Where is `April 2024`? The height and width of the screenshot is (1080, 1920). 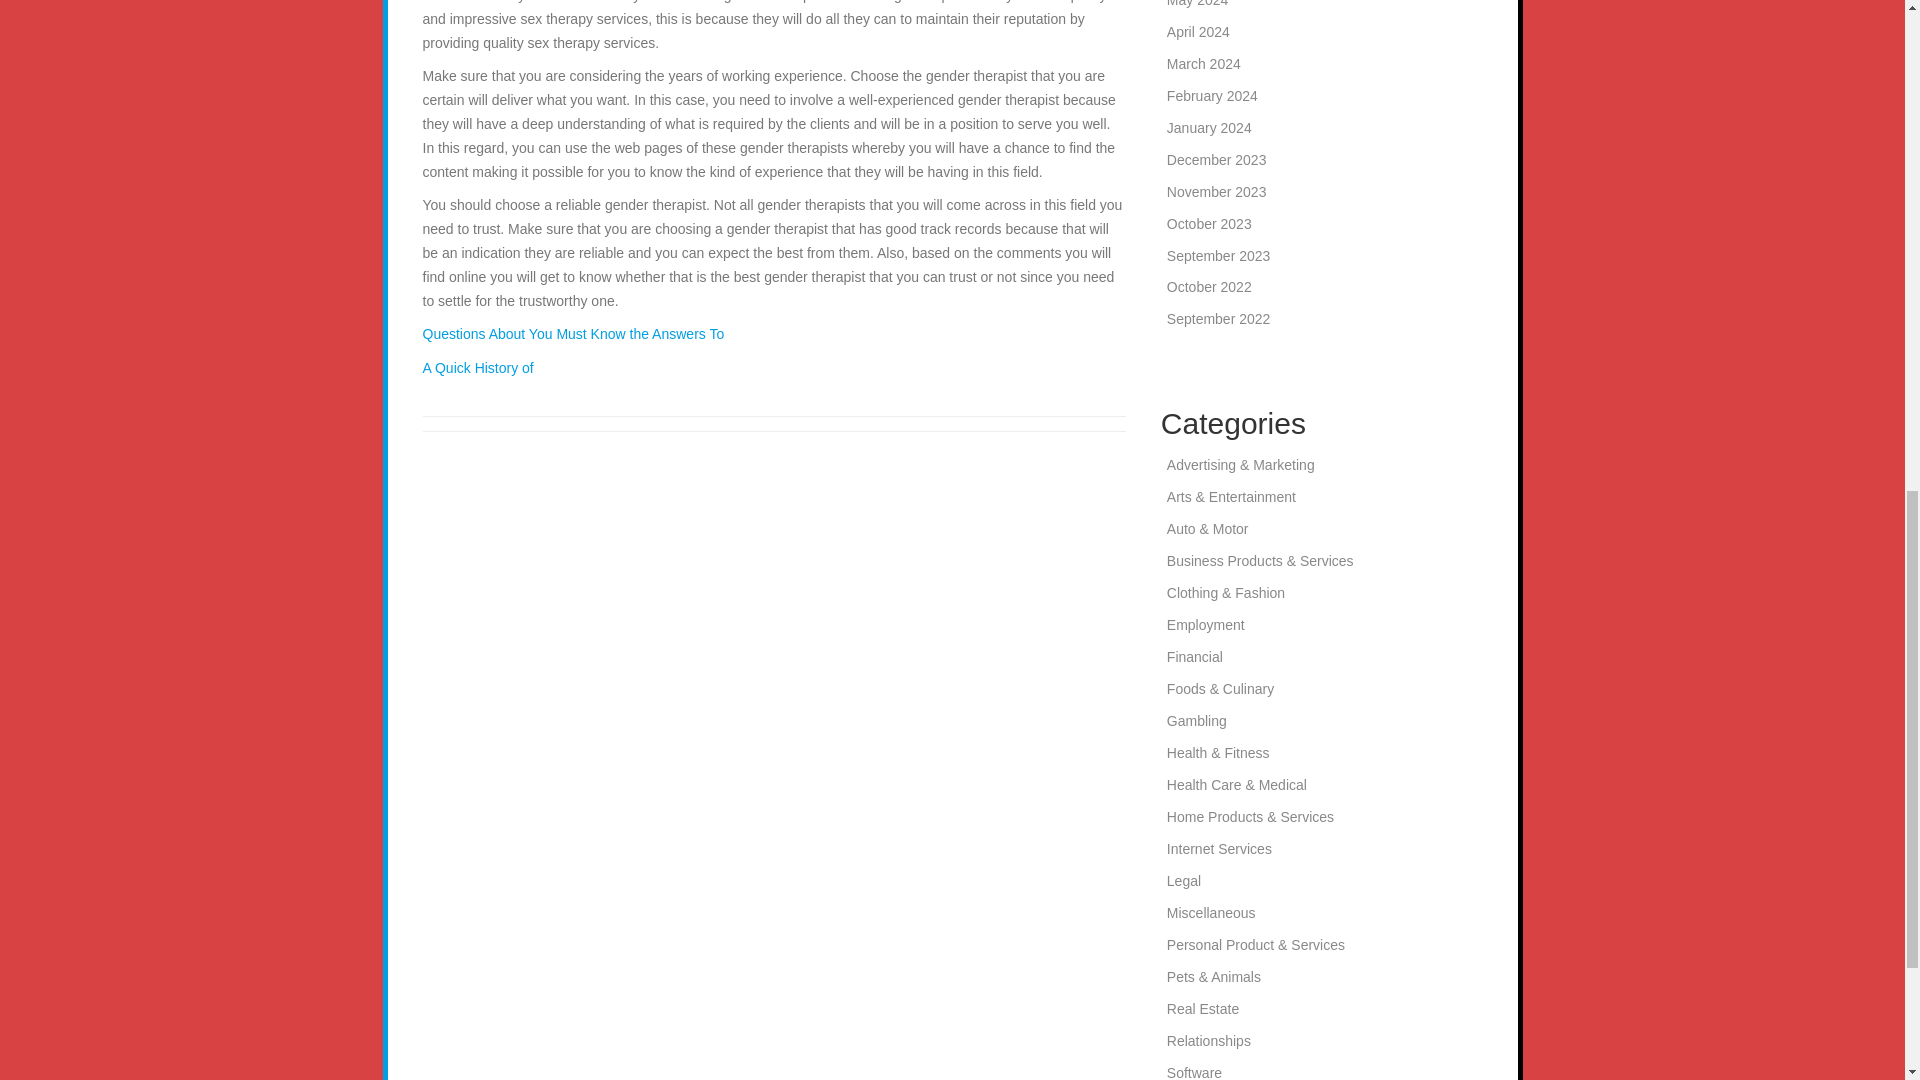
April 2024 is located at coordinates (1198, 31).